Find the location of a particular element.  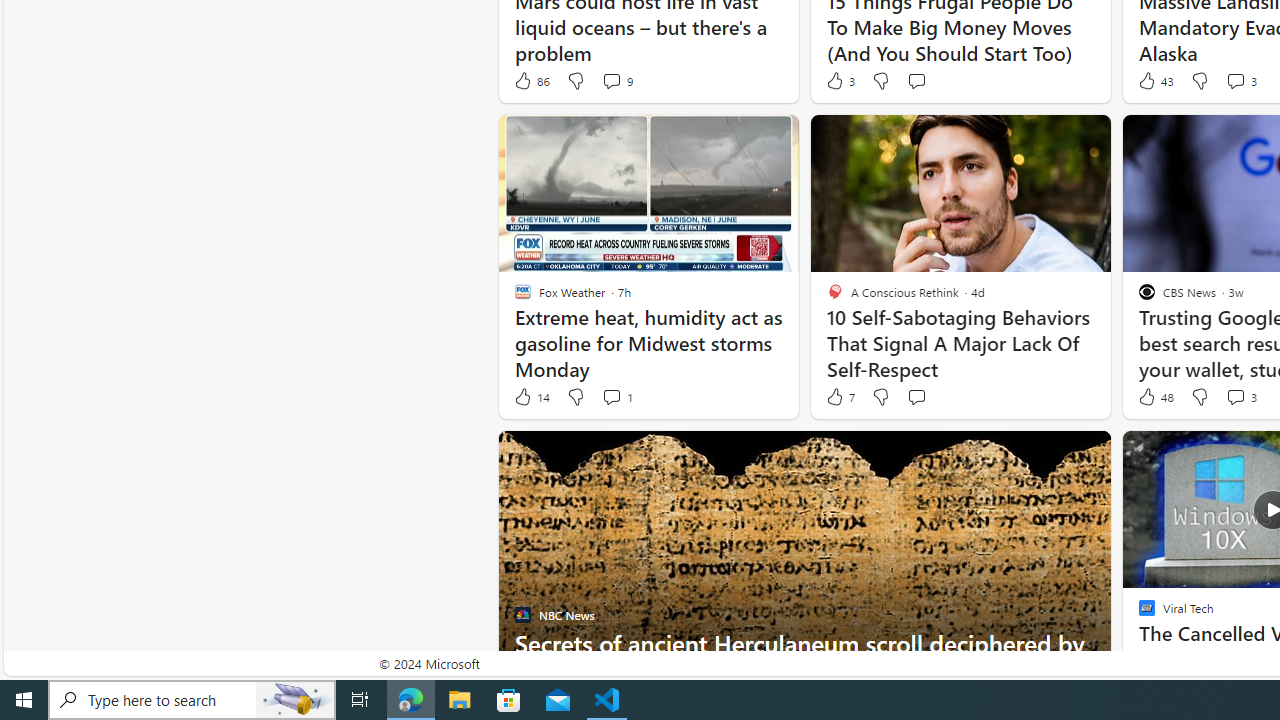

Hide this story is located at coordinates (1050, 454).